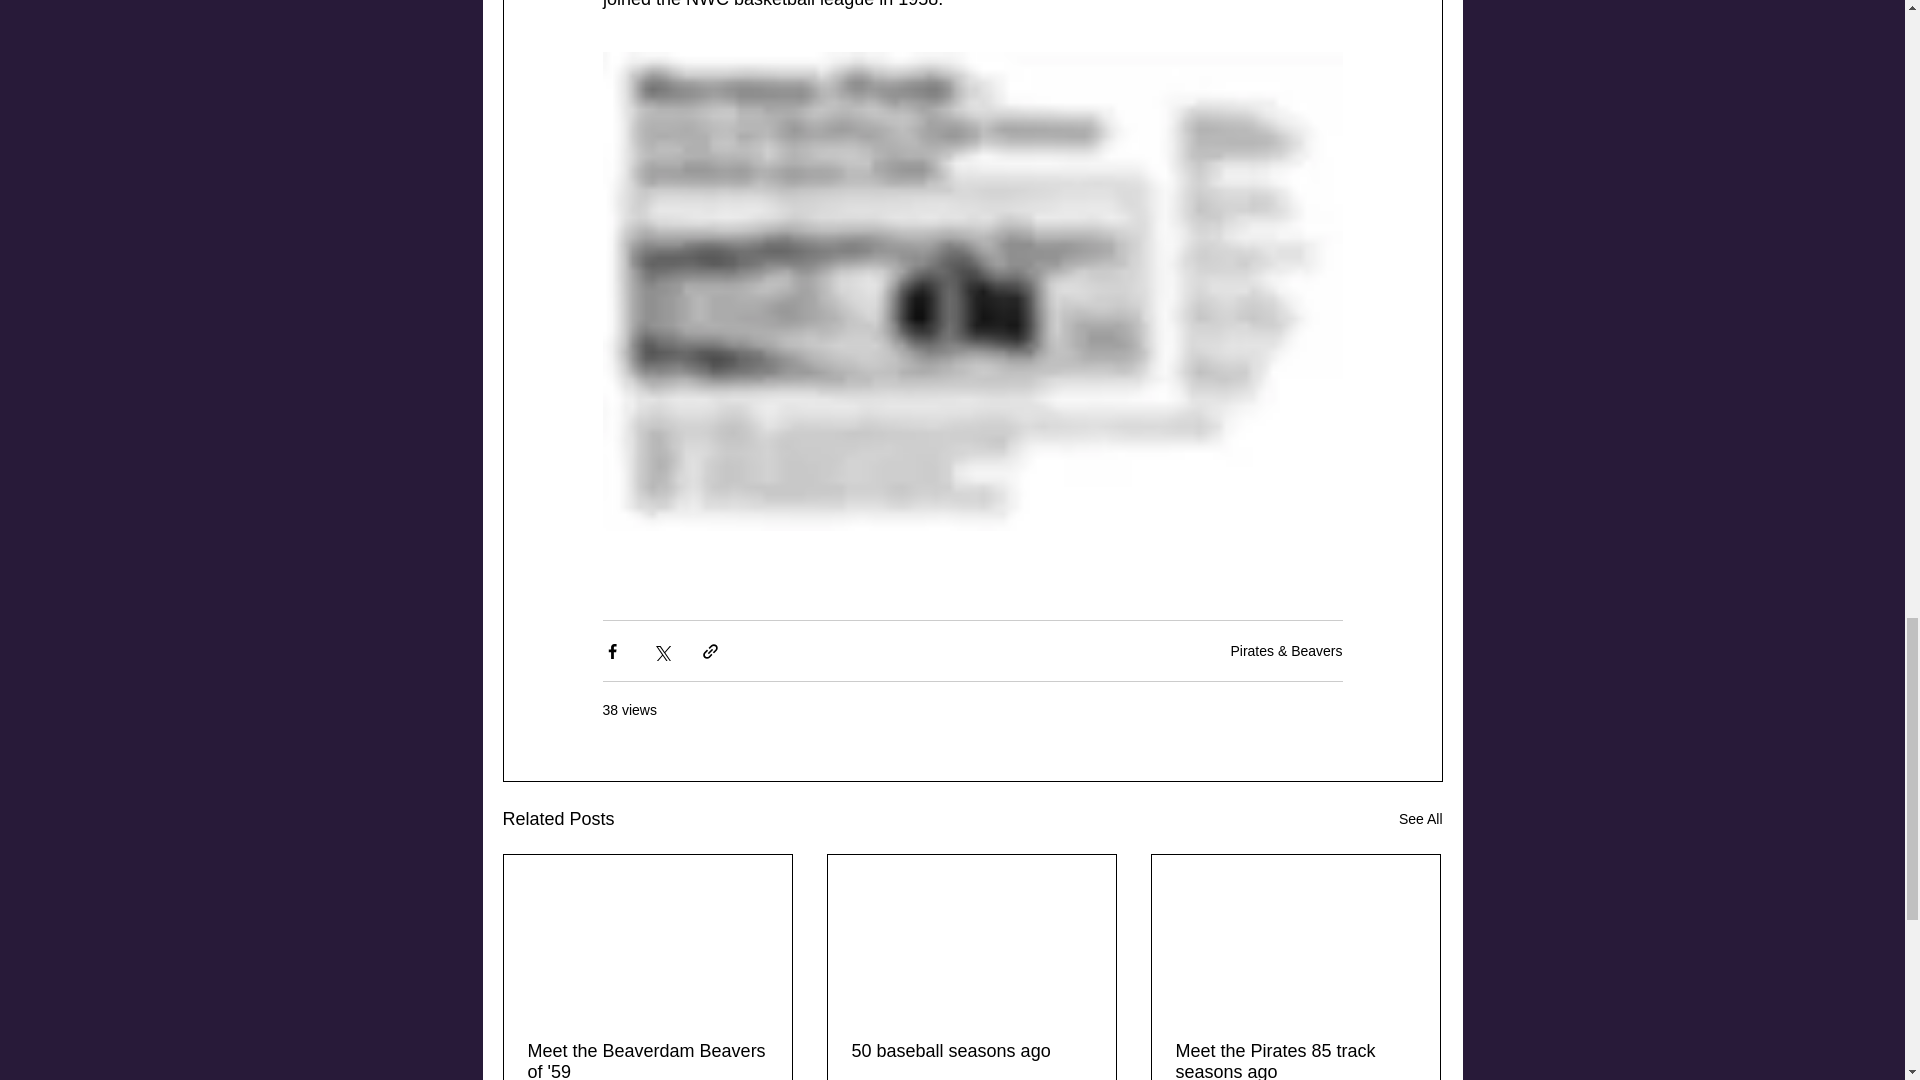 The width and height of the screenshot is (1920, 1080). Describe the element at coordinates (648, 1060) in the screenshot. I see `Meet the Beaverdam Beavers of '59` at that location.